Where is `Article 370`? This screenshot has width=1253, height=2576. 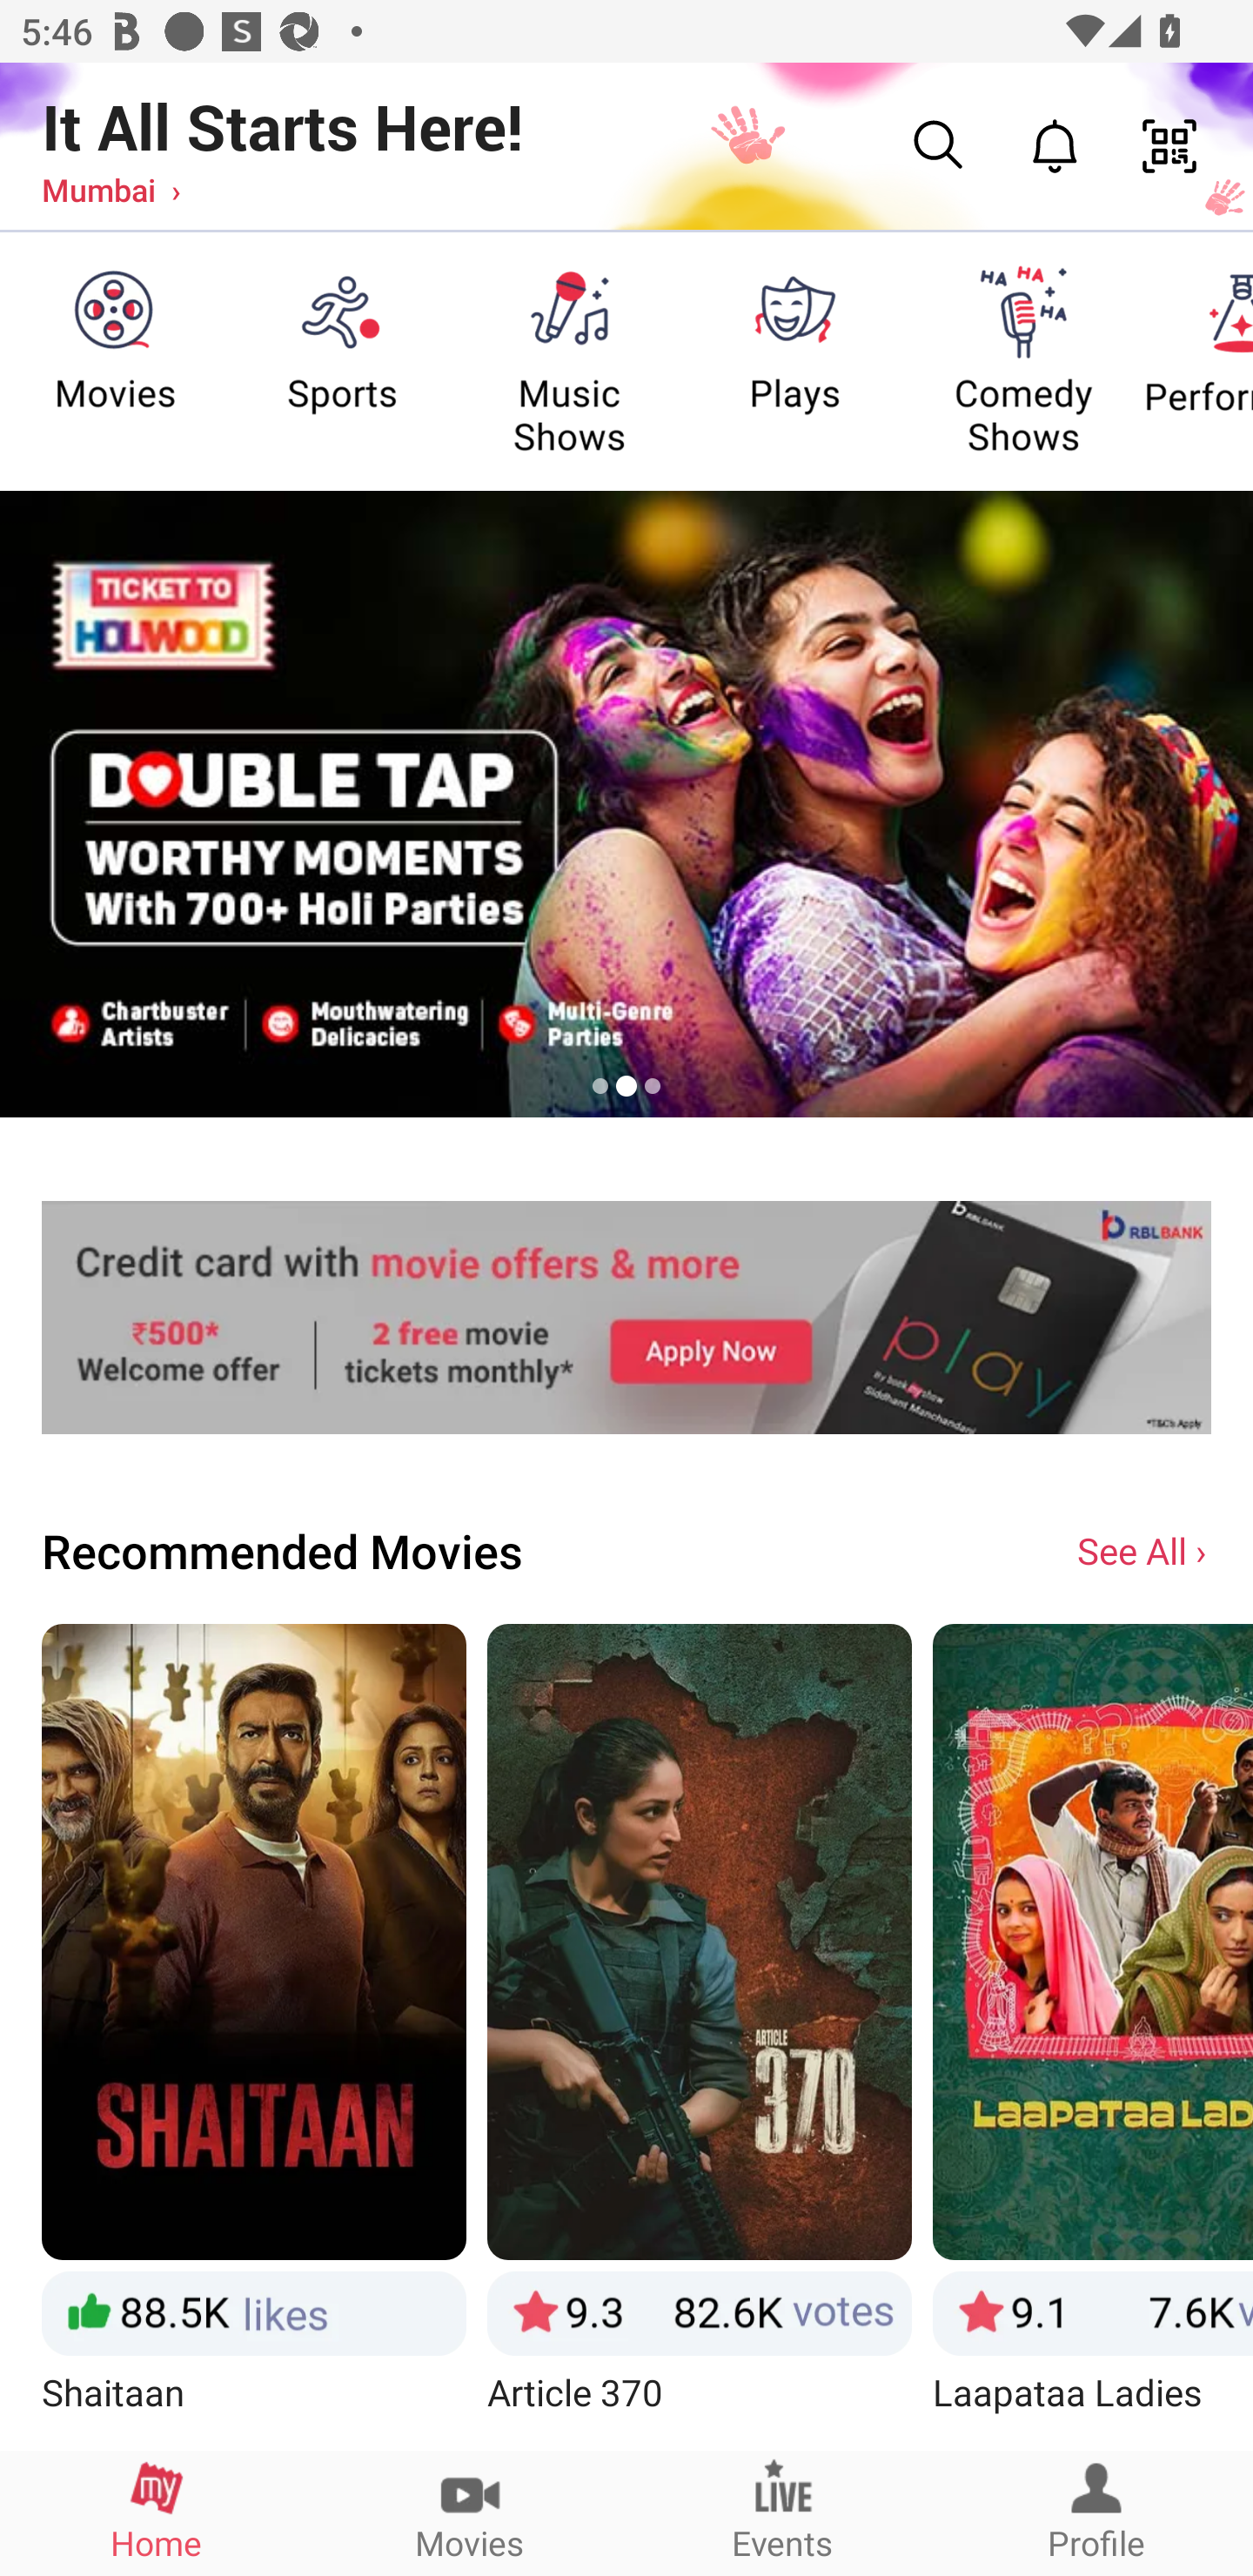 Article 370 is located at coordinates (700, 2036).